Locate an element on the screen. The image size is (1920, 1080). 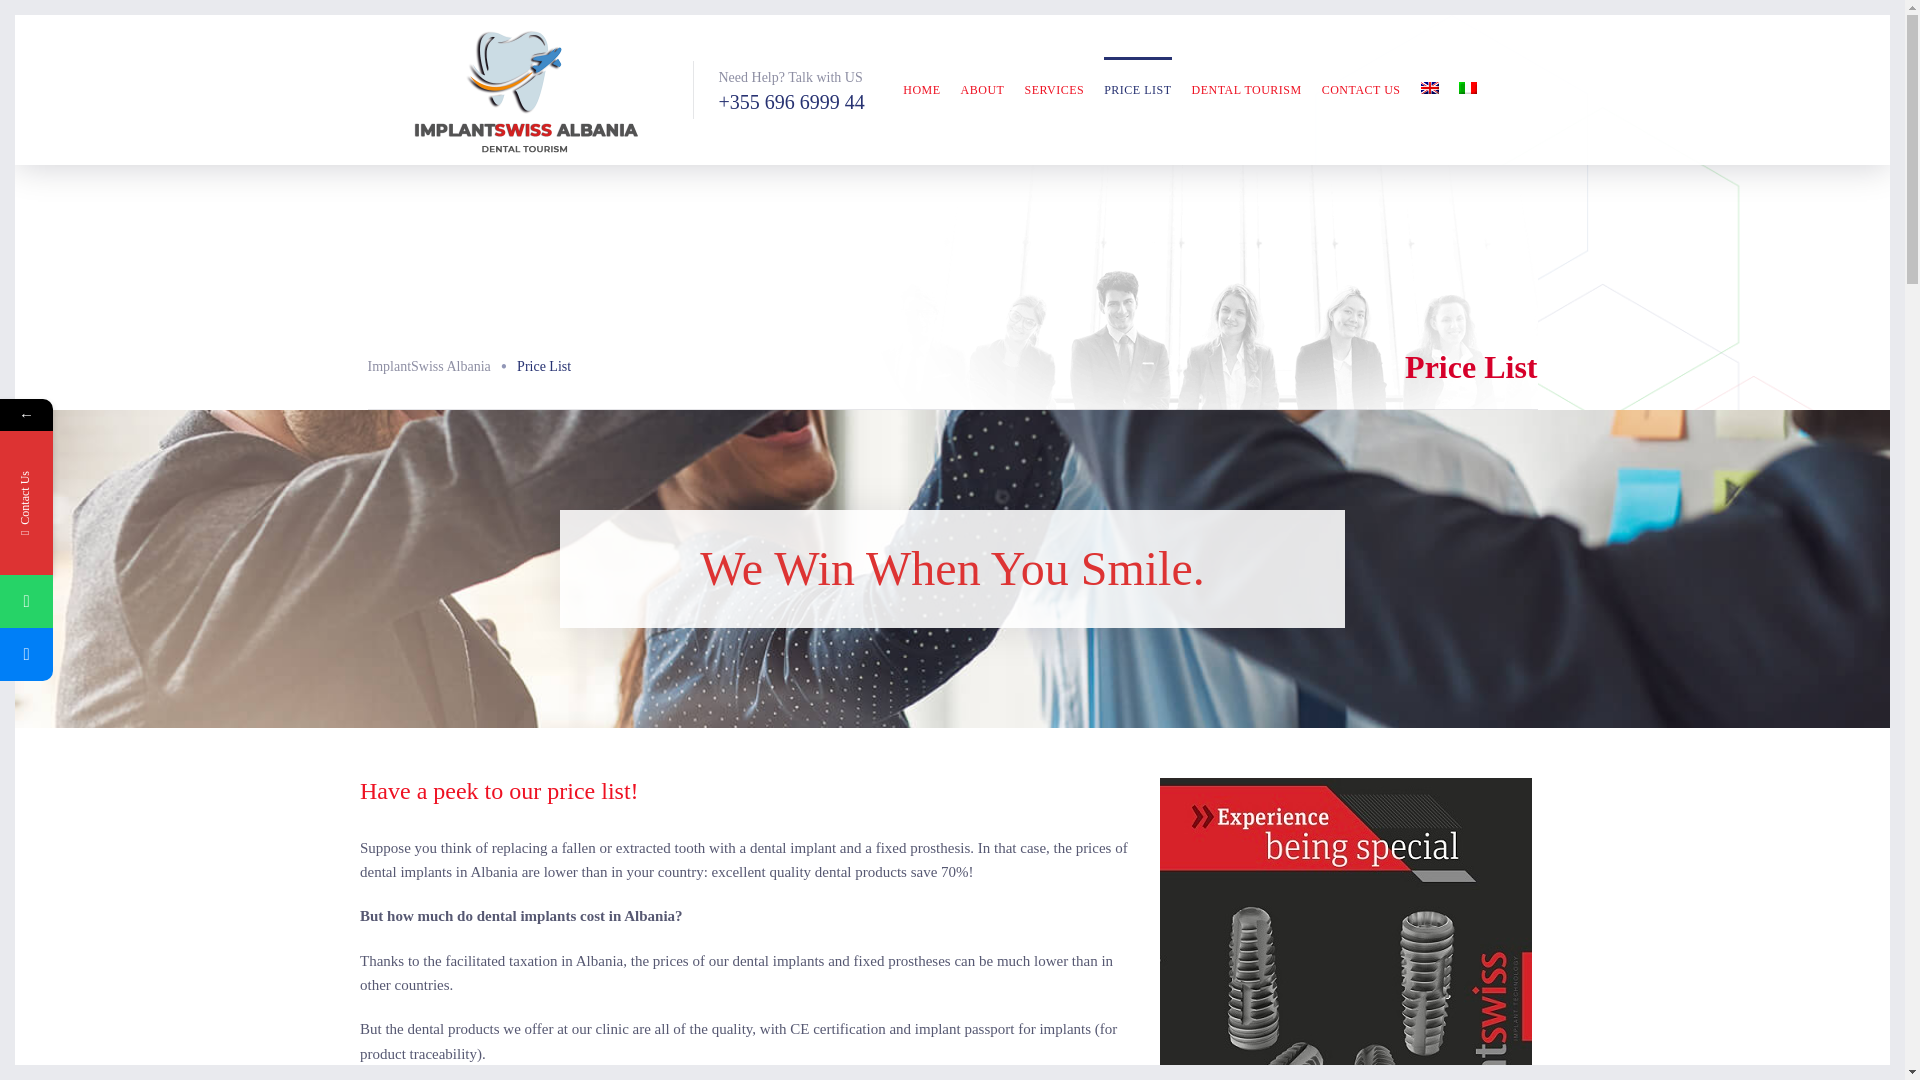
impinanti-dentali-in-tirana-albania is located at coordinates (1346, 928).